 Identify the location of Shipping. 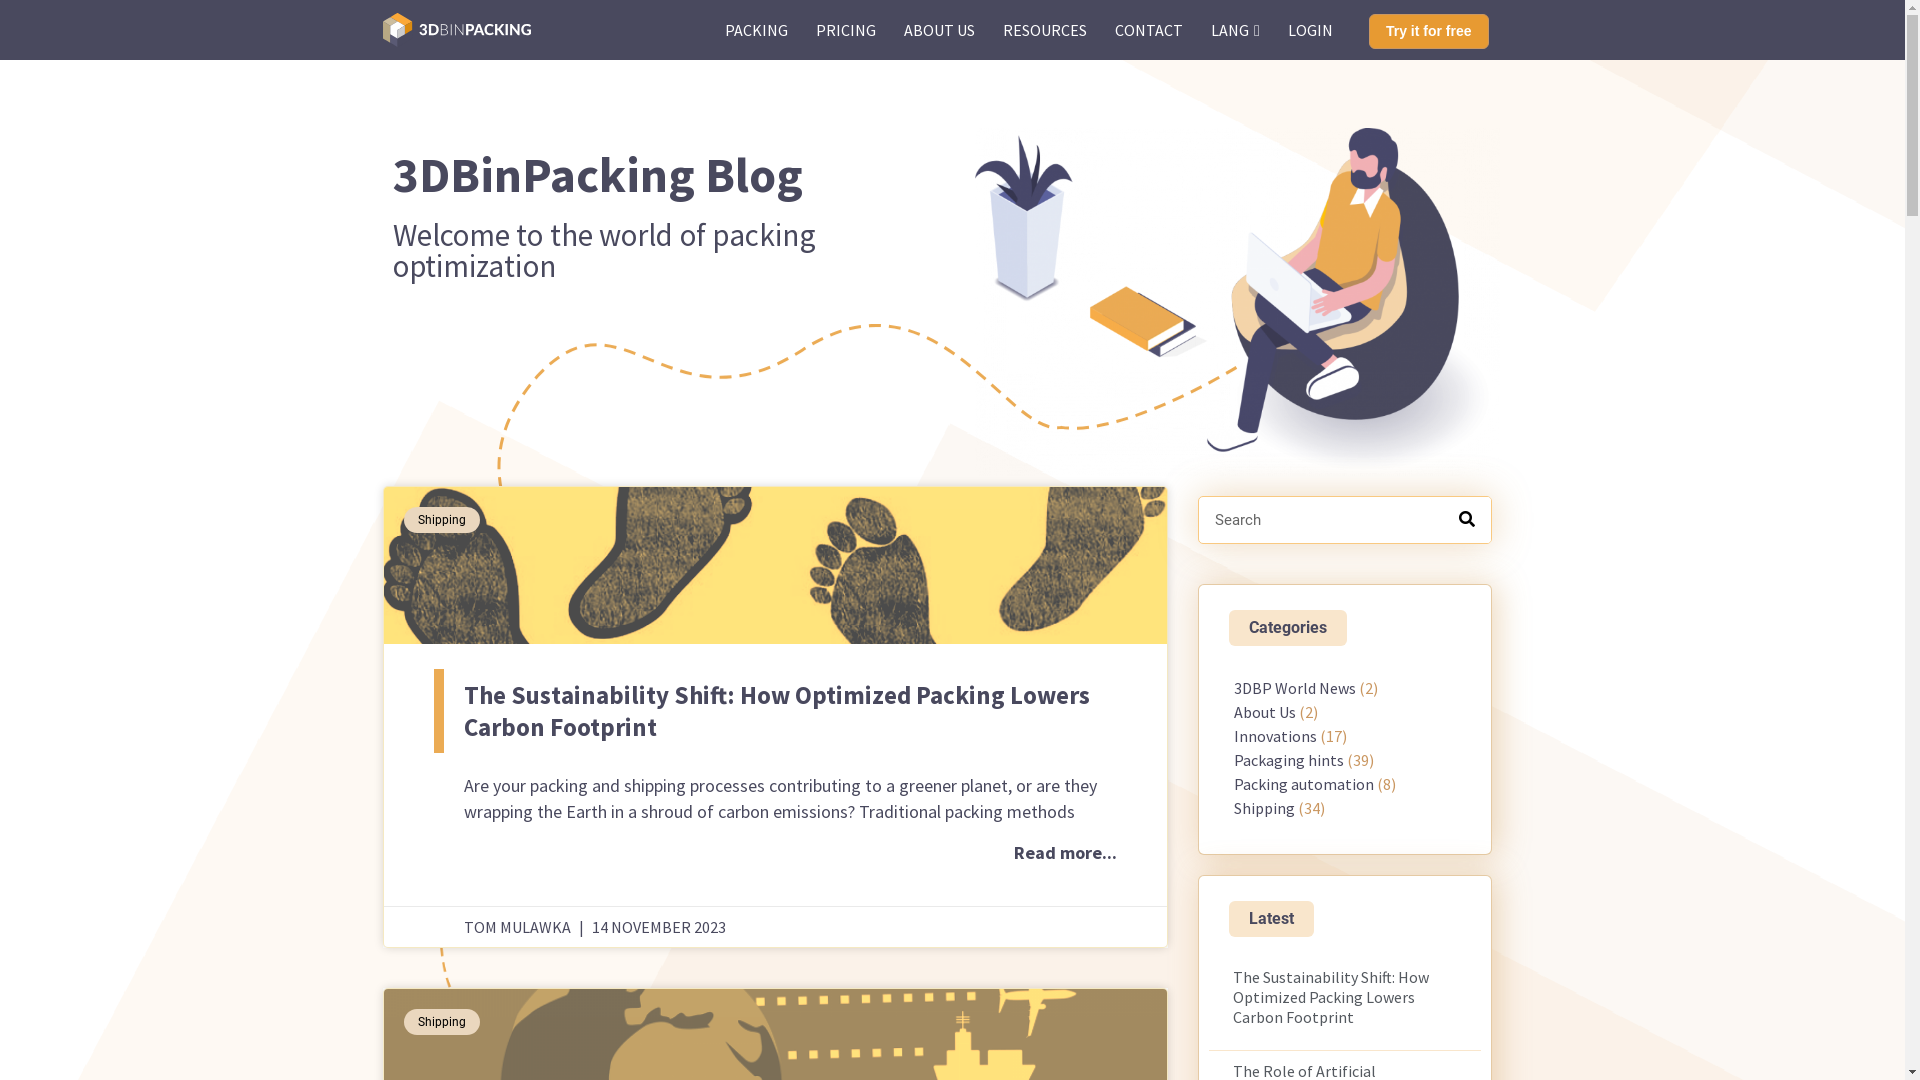
(1264, 808).